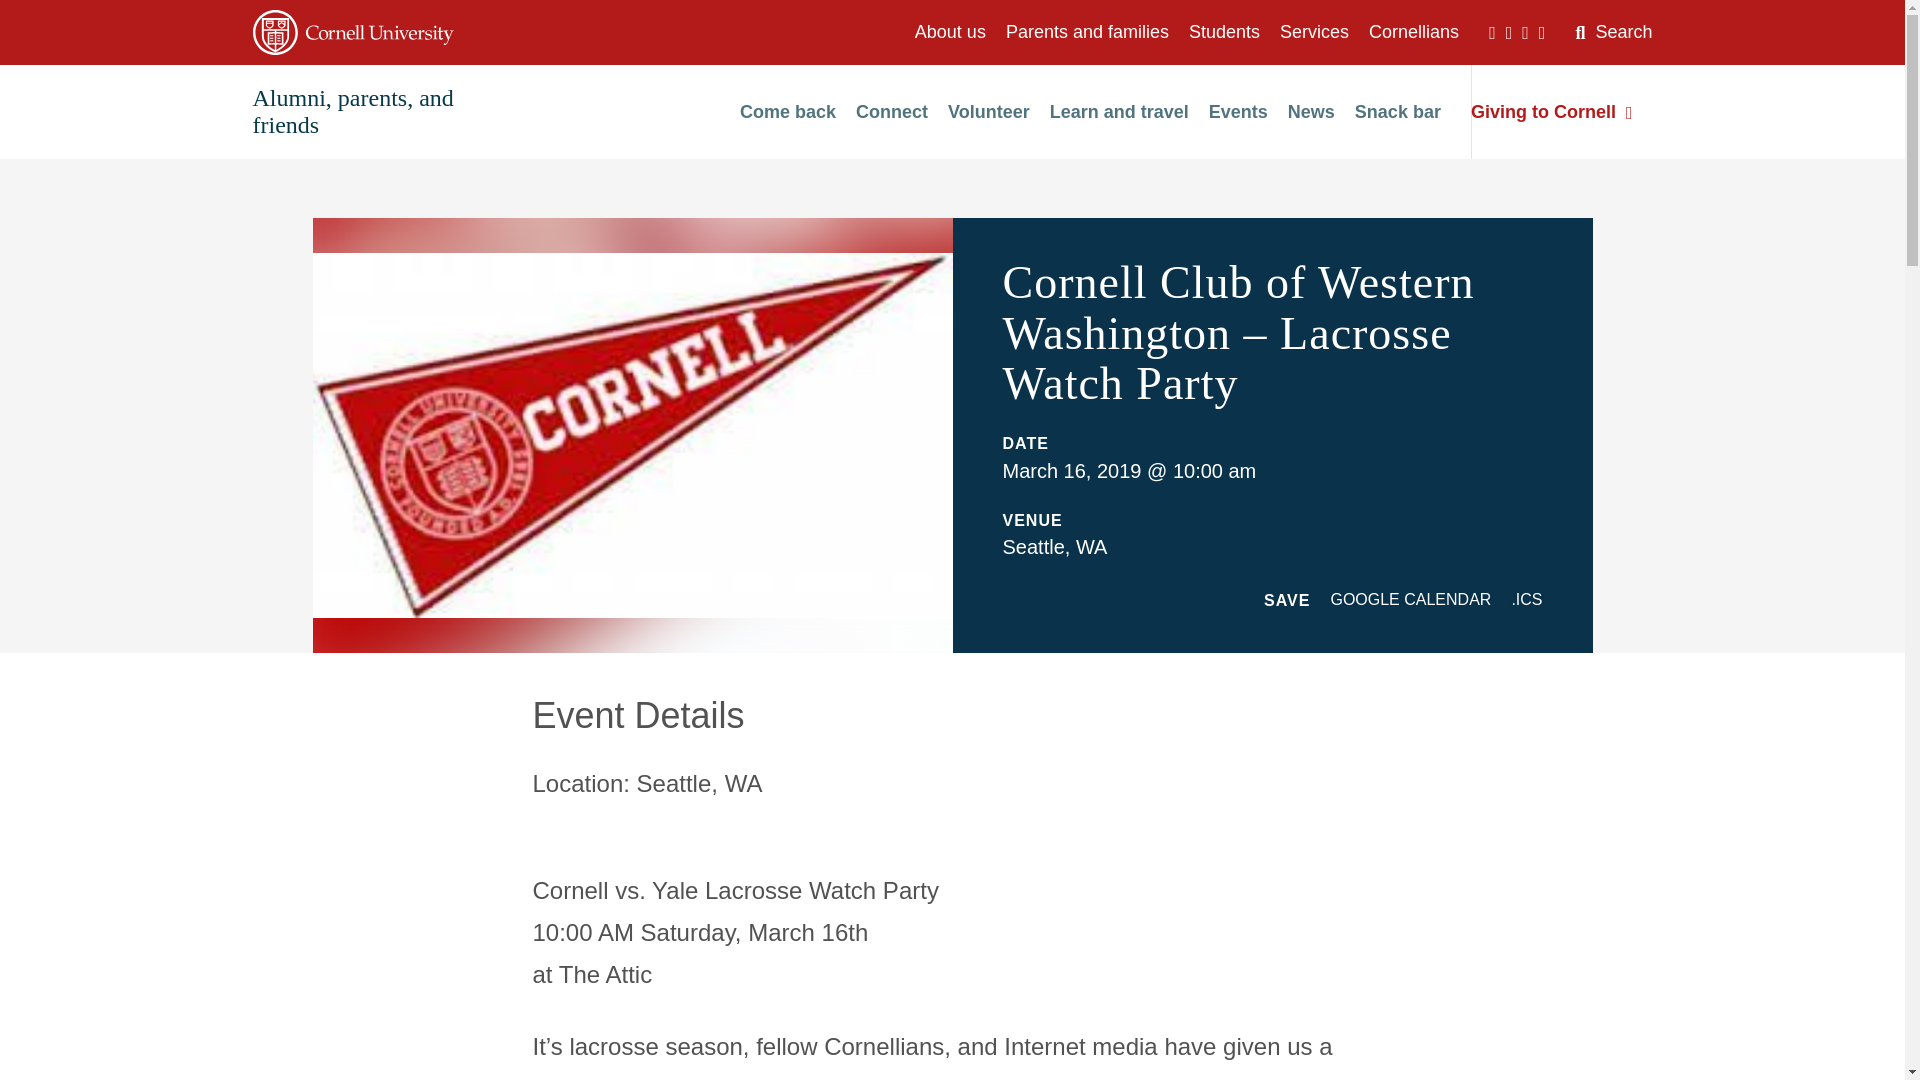 Image resolution: width=1920 pixels, height=1080 pixels. I want to click on Volunteer, so click(988, 112).